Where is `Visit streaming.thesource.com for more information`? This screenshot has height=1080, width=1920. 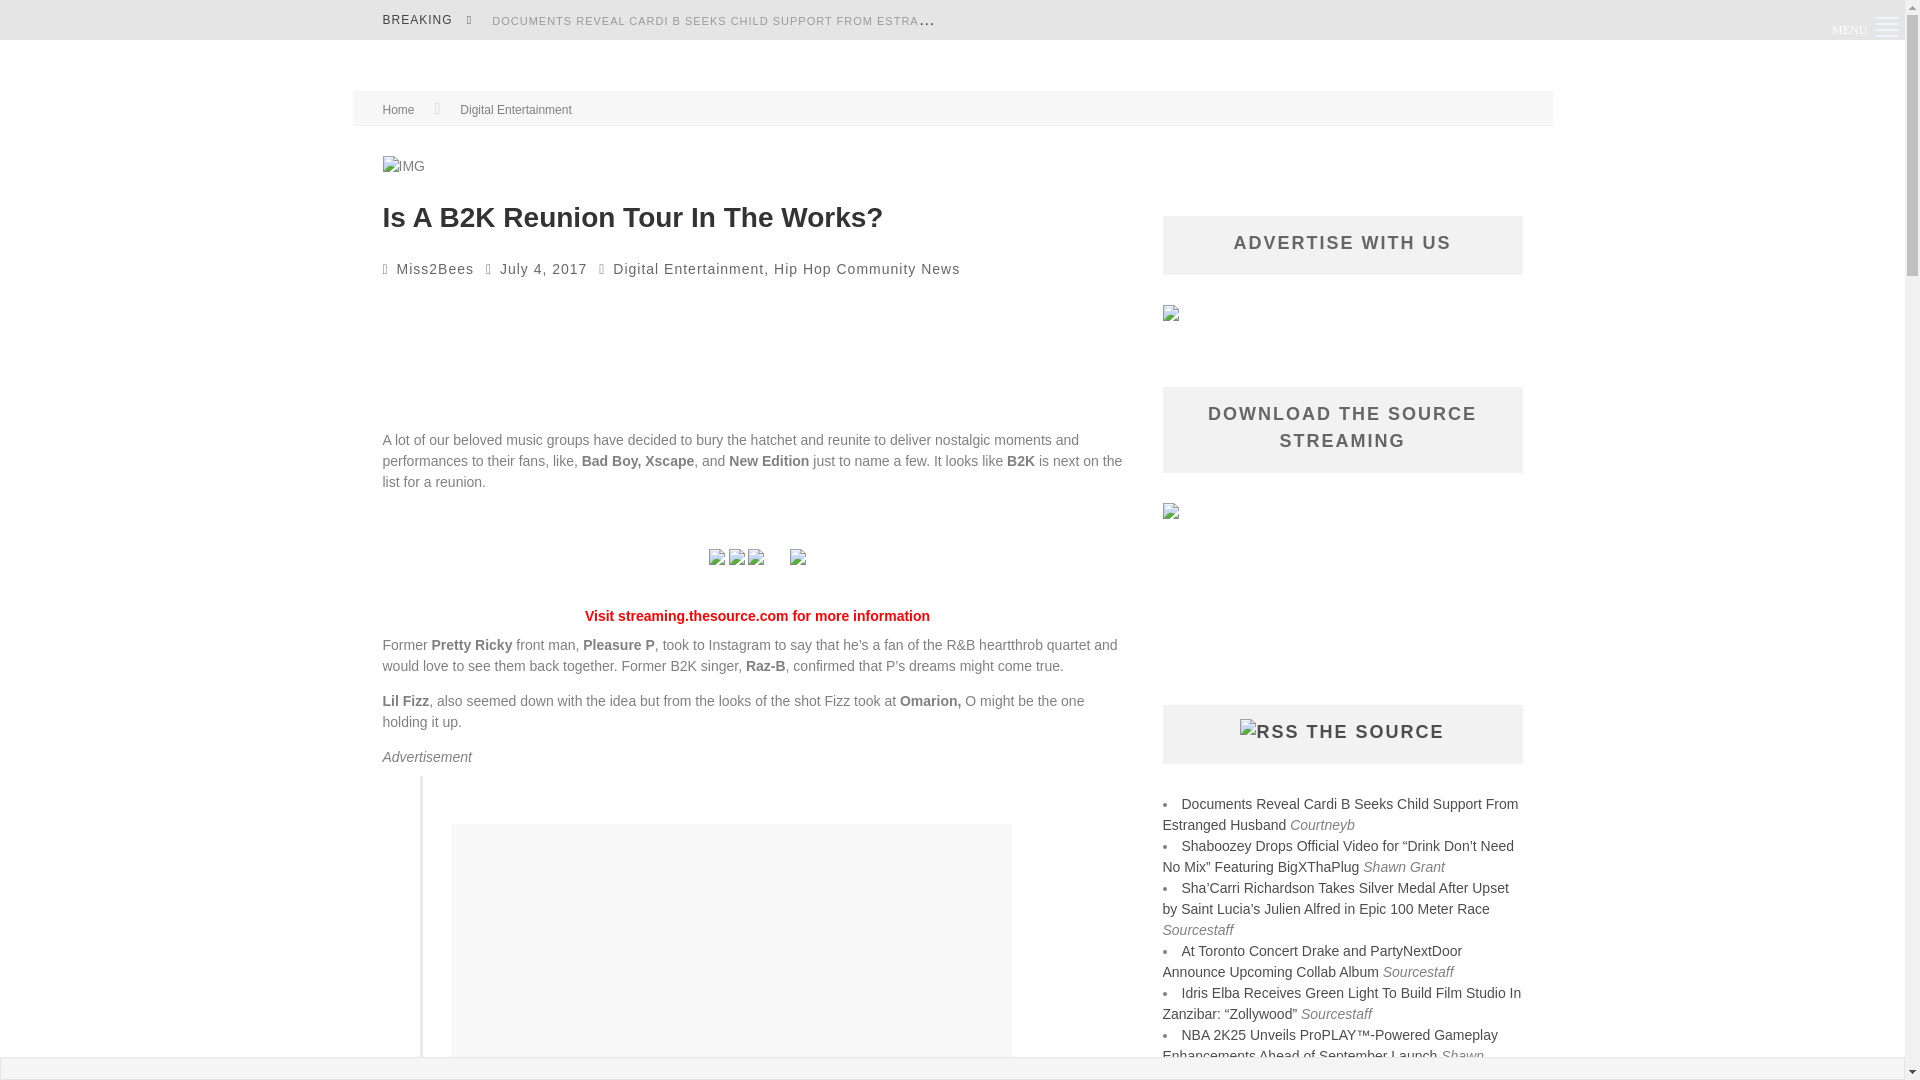 Visit streaming.thesource.com for more information is located at coordinates (757, 616).